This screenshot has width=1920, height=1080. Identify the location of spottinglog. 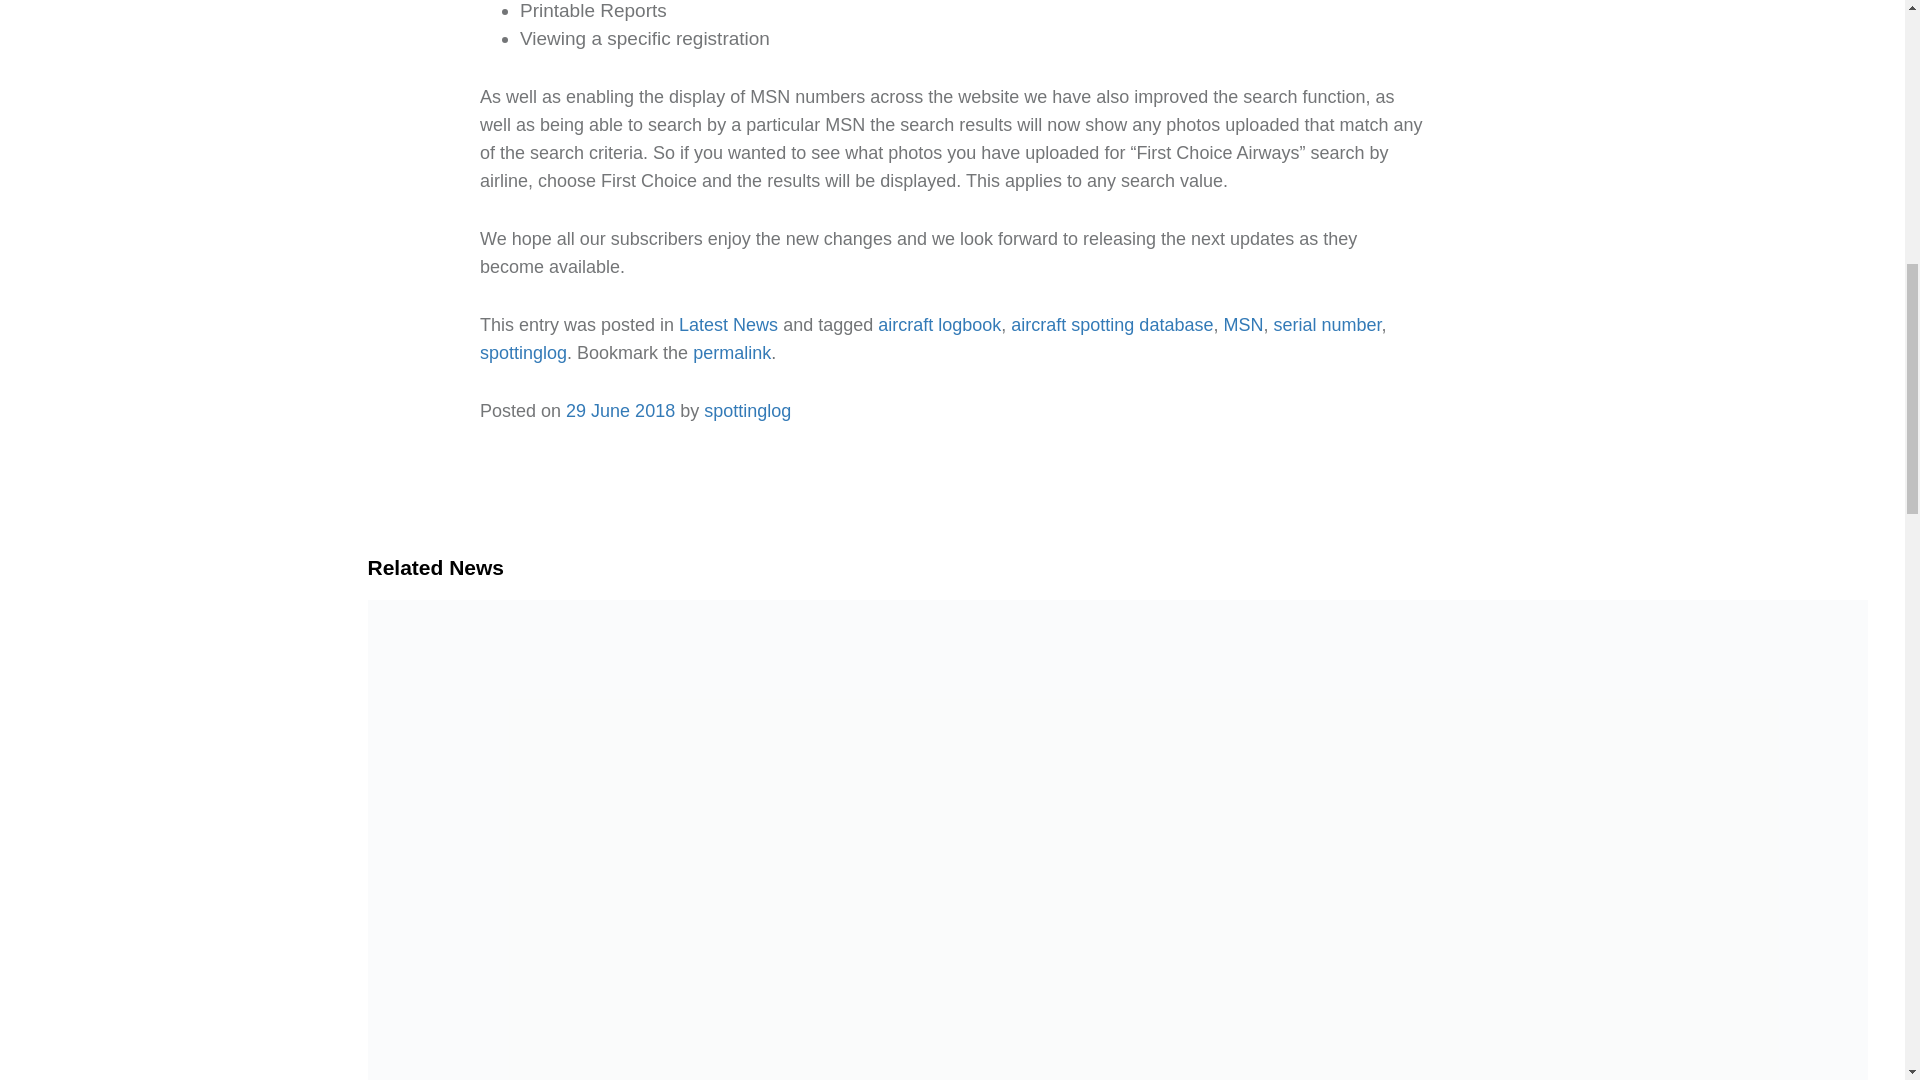
(748, 410).